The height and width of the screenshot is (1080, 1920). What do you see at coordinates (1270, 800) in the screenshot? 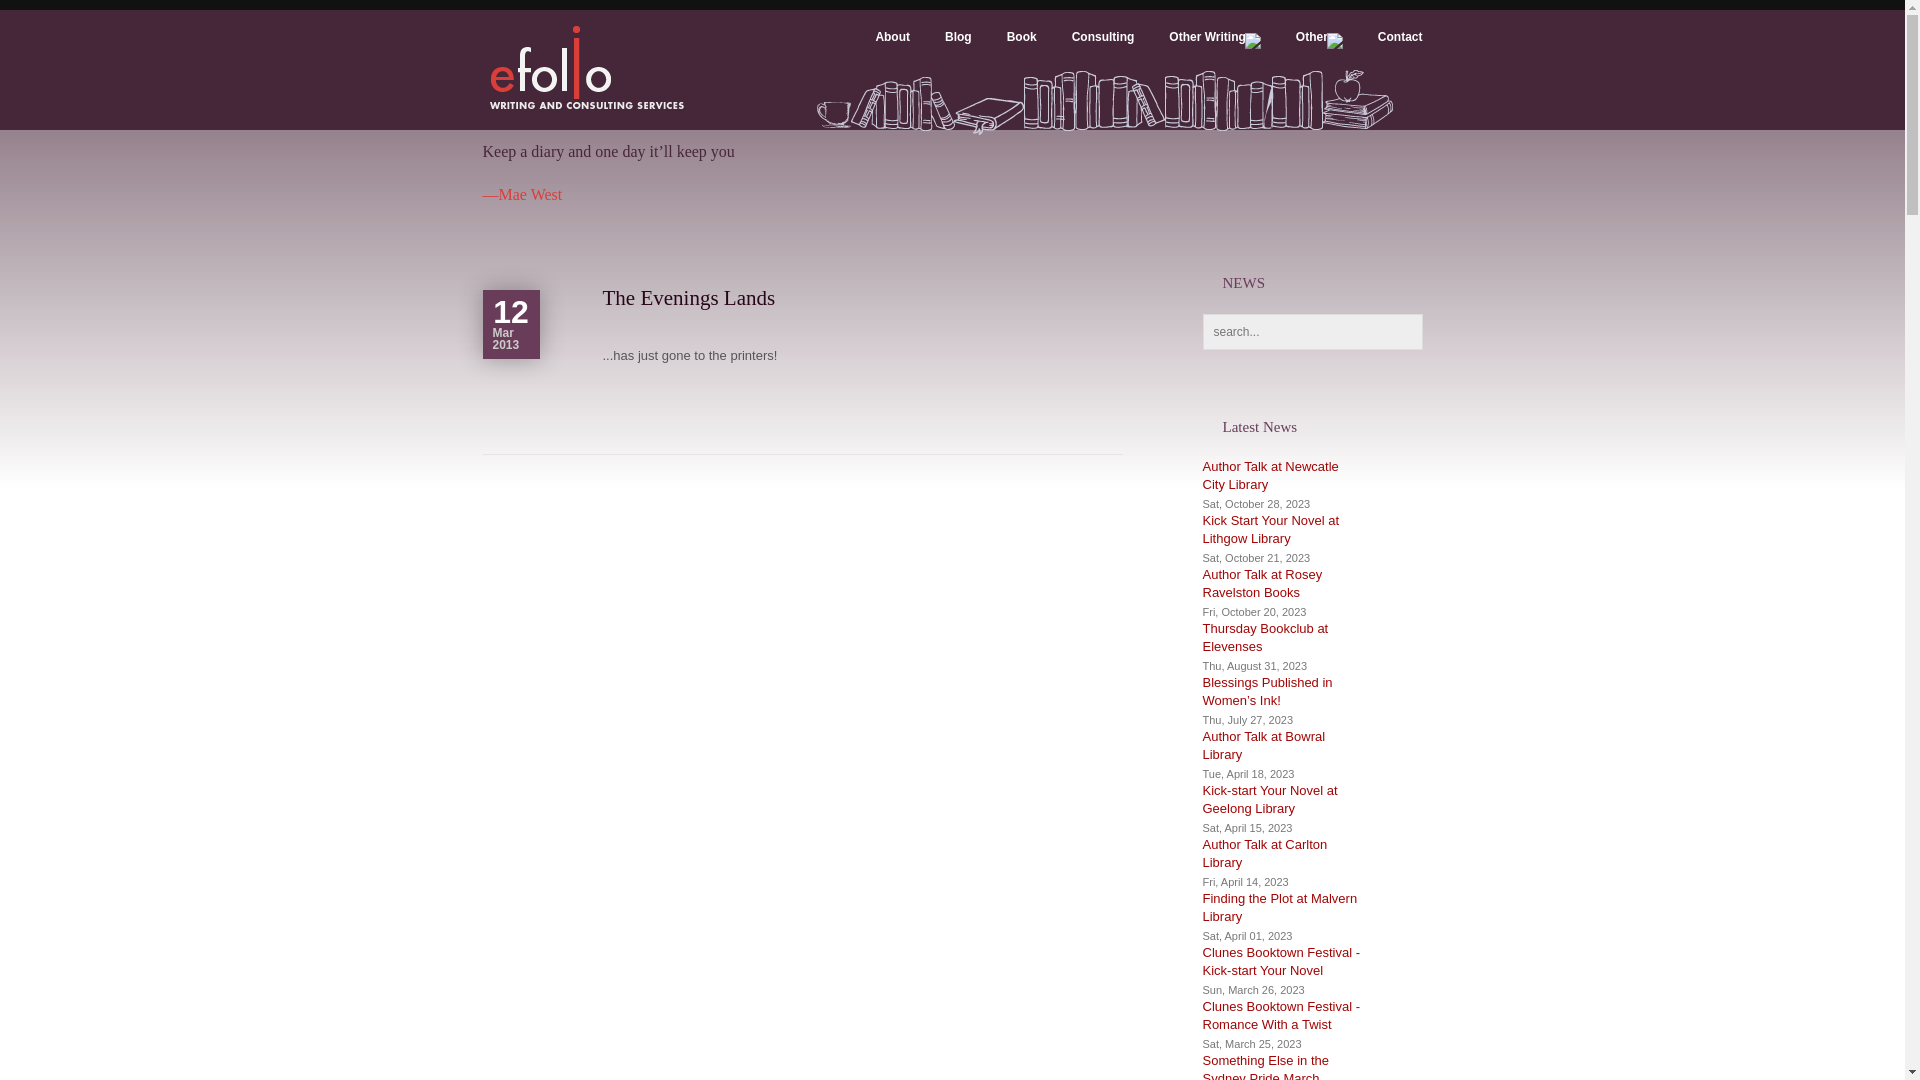
I see `Kick-start Your Novel at Geelong Library` at bounding box center [1270, 800].